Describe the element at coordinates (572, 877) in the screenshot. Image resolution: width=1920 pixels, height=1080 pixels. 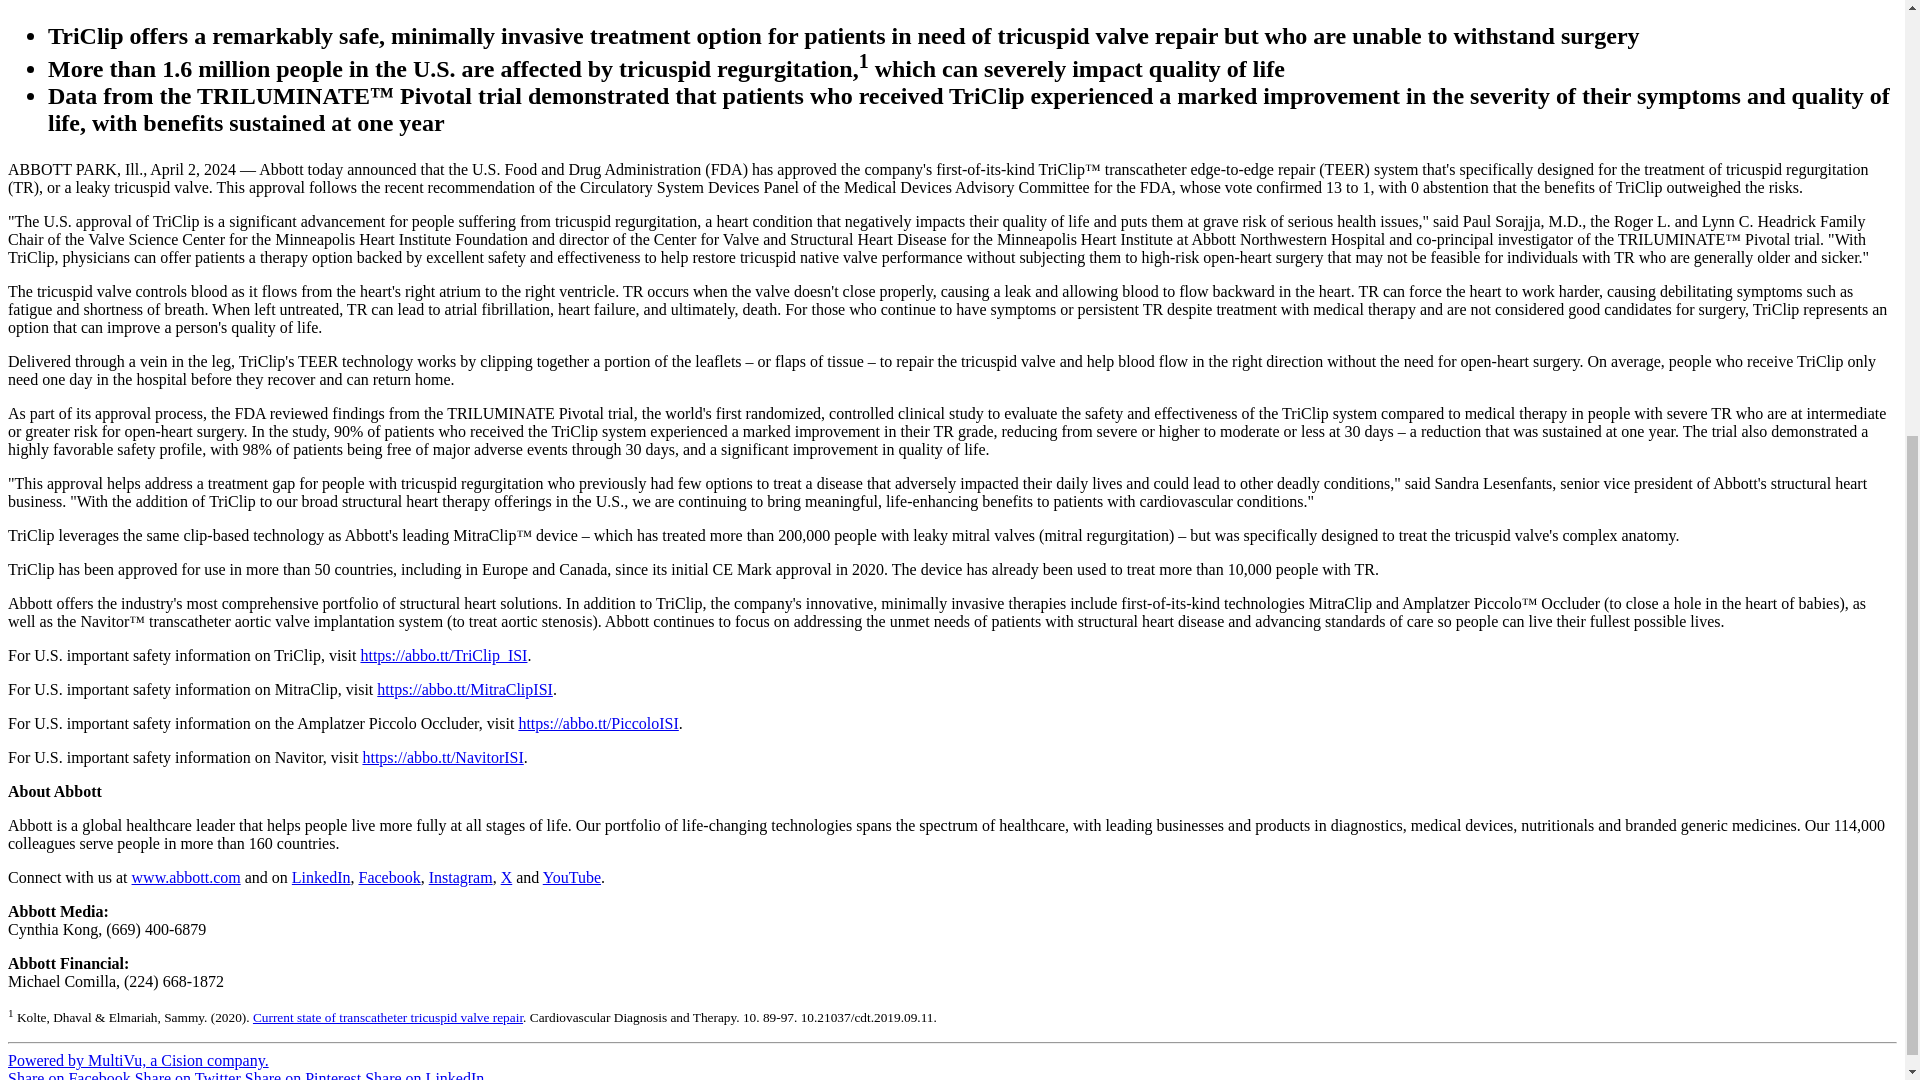
I see `YouTube` at that location.